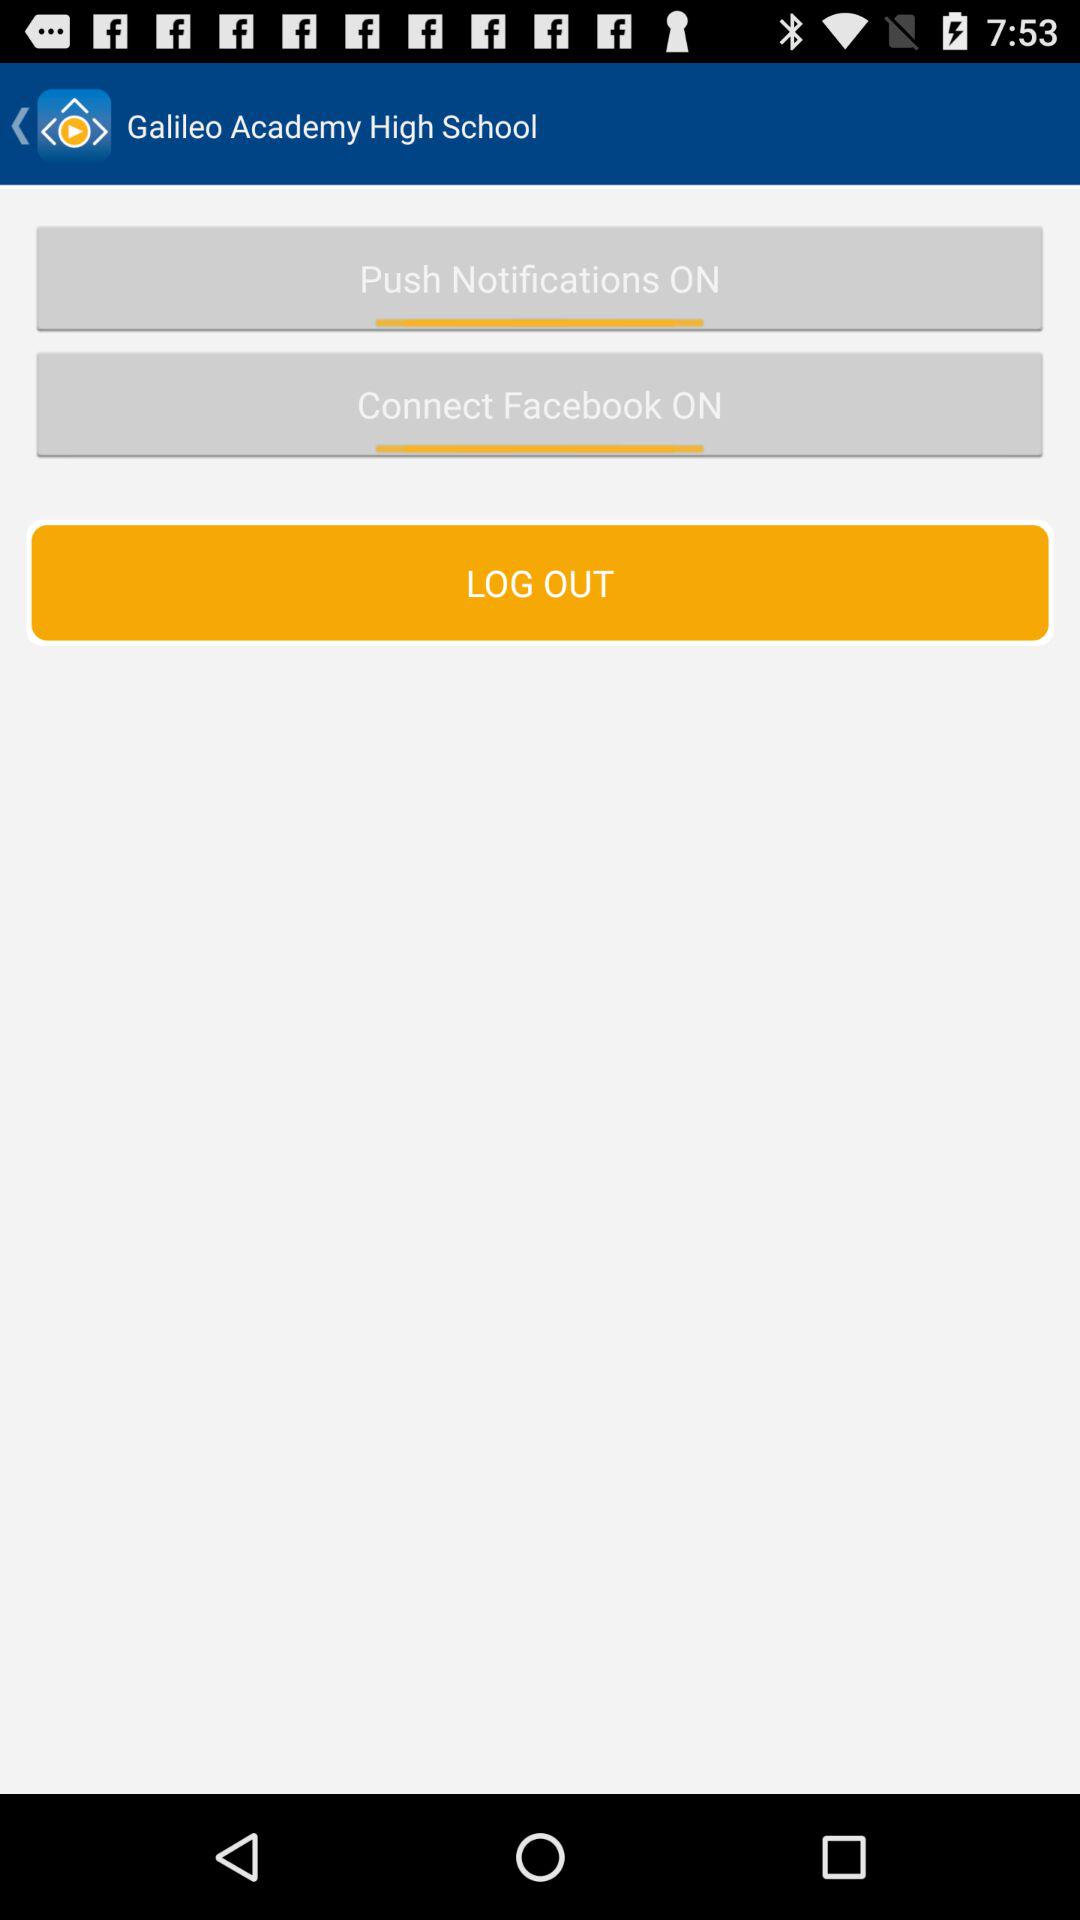 The width and height of the screenshot is (1080, 1920). What do you see at coordinates (540, 404) in the screenshot?
I see `press the connect facebook on icon` at bounding box center [540, 404].